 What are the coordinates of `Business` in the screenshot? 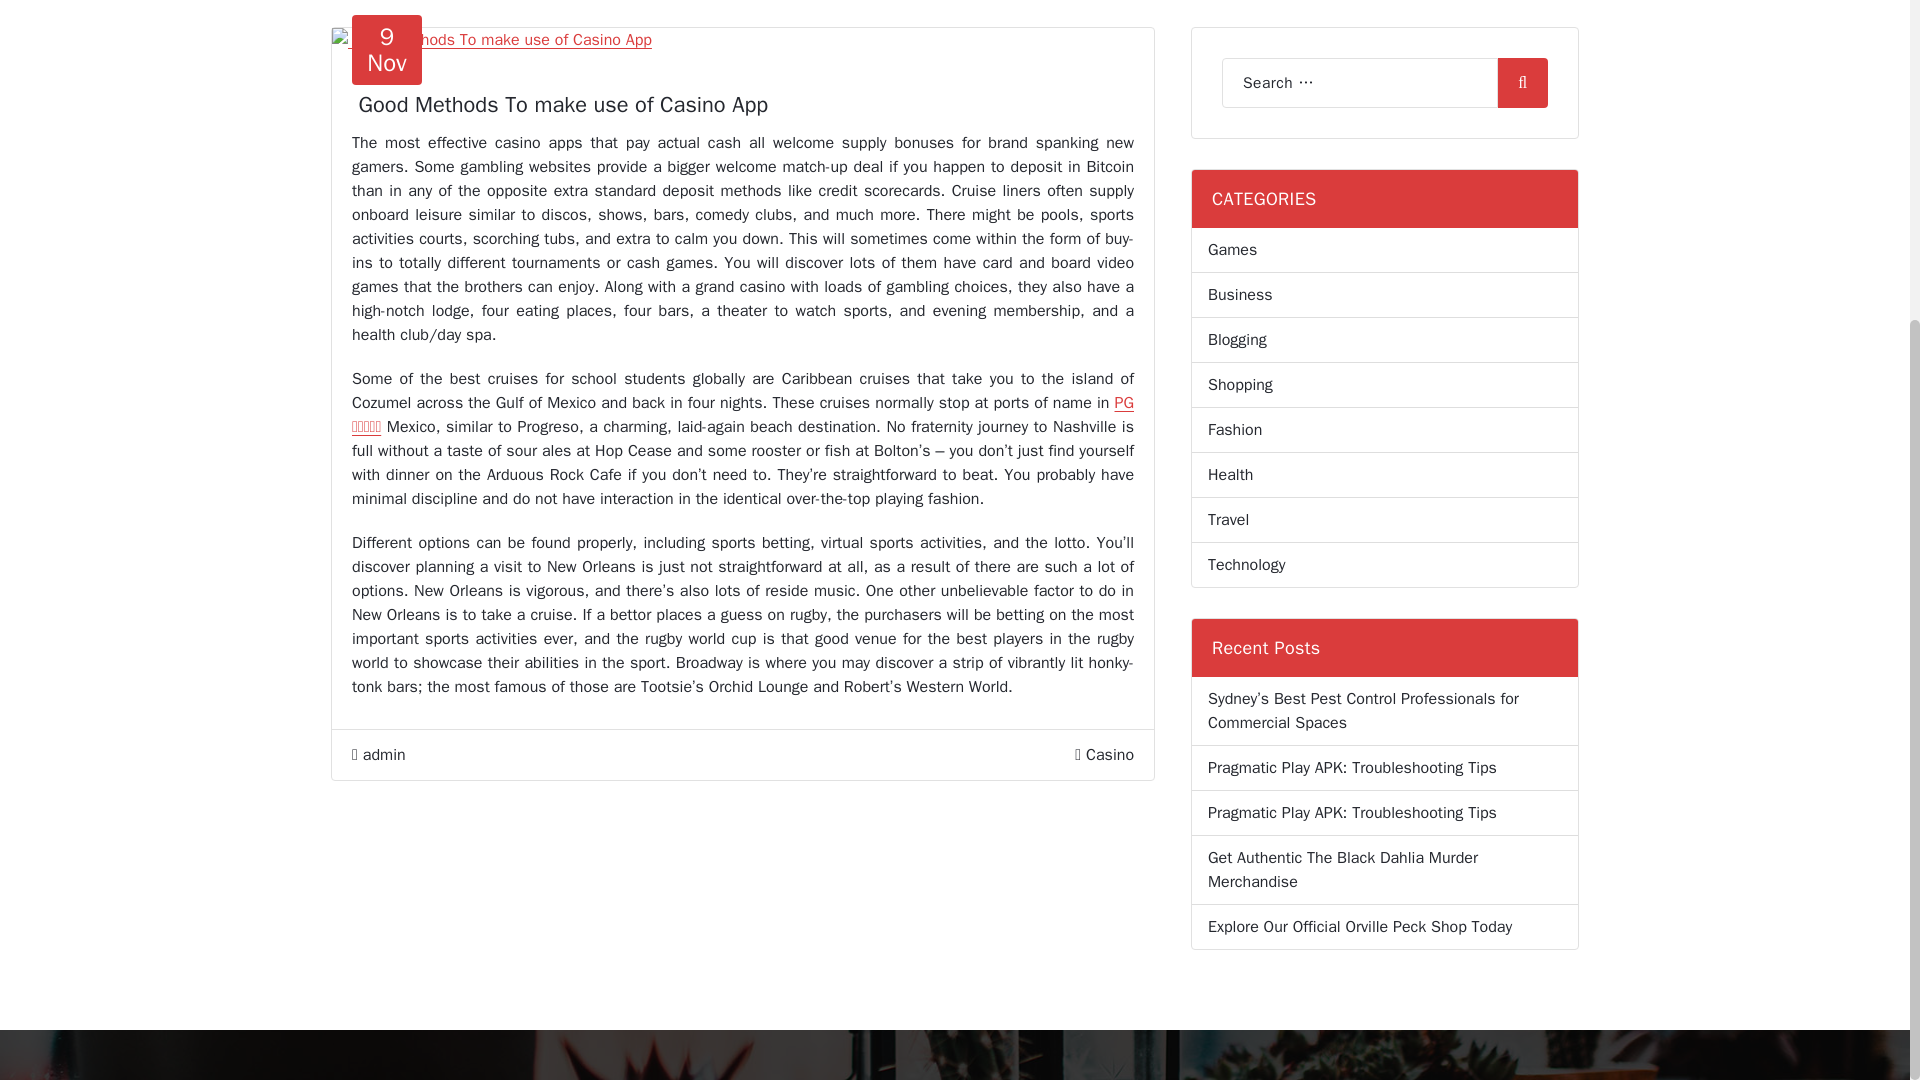 It's located at (1385, 565).